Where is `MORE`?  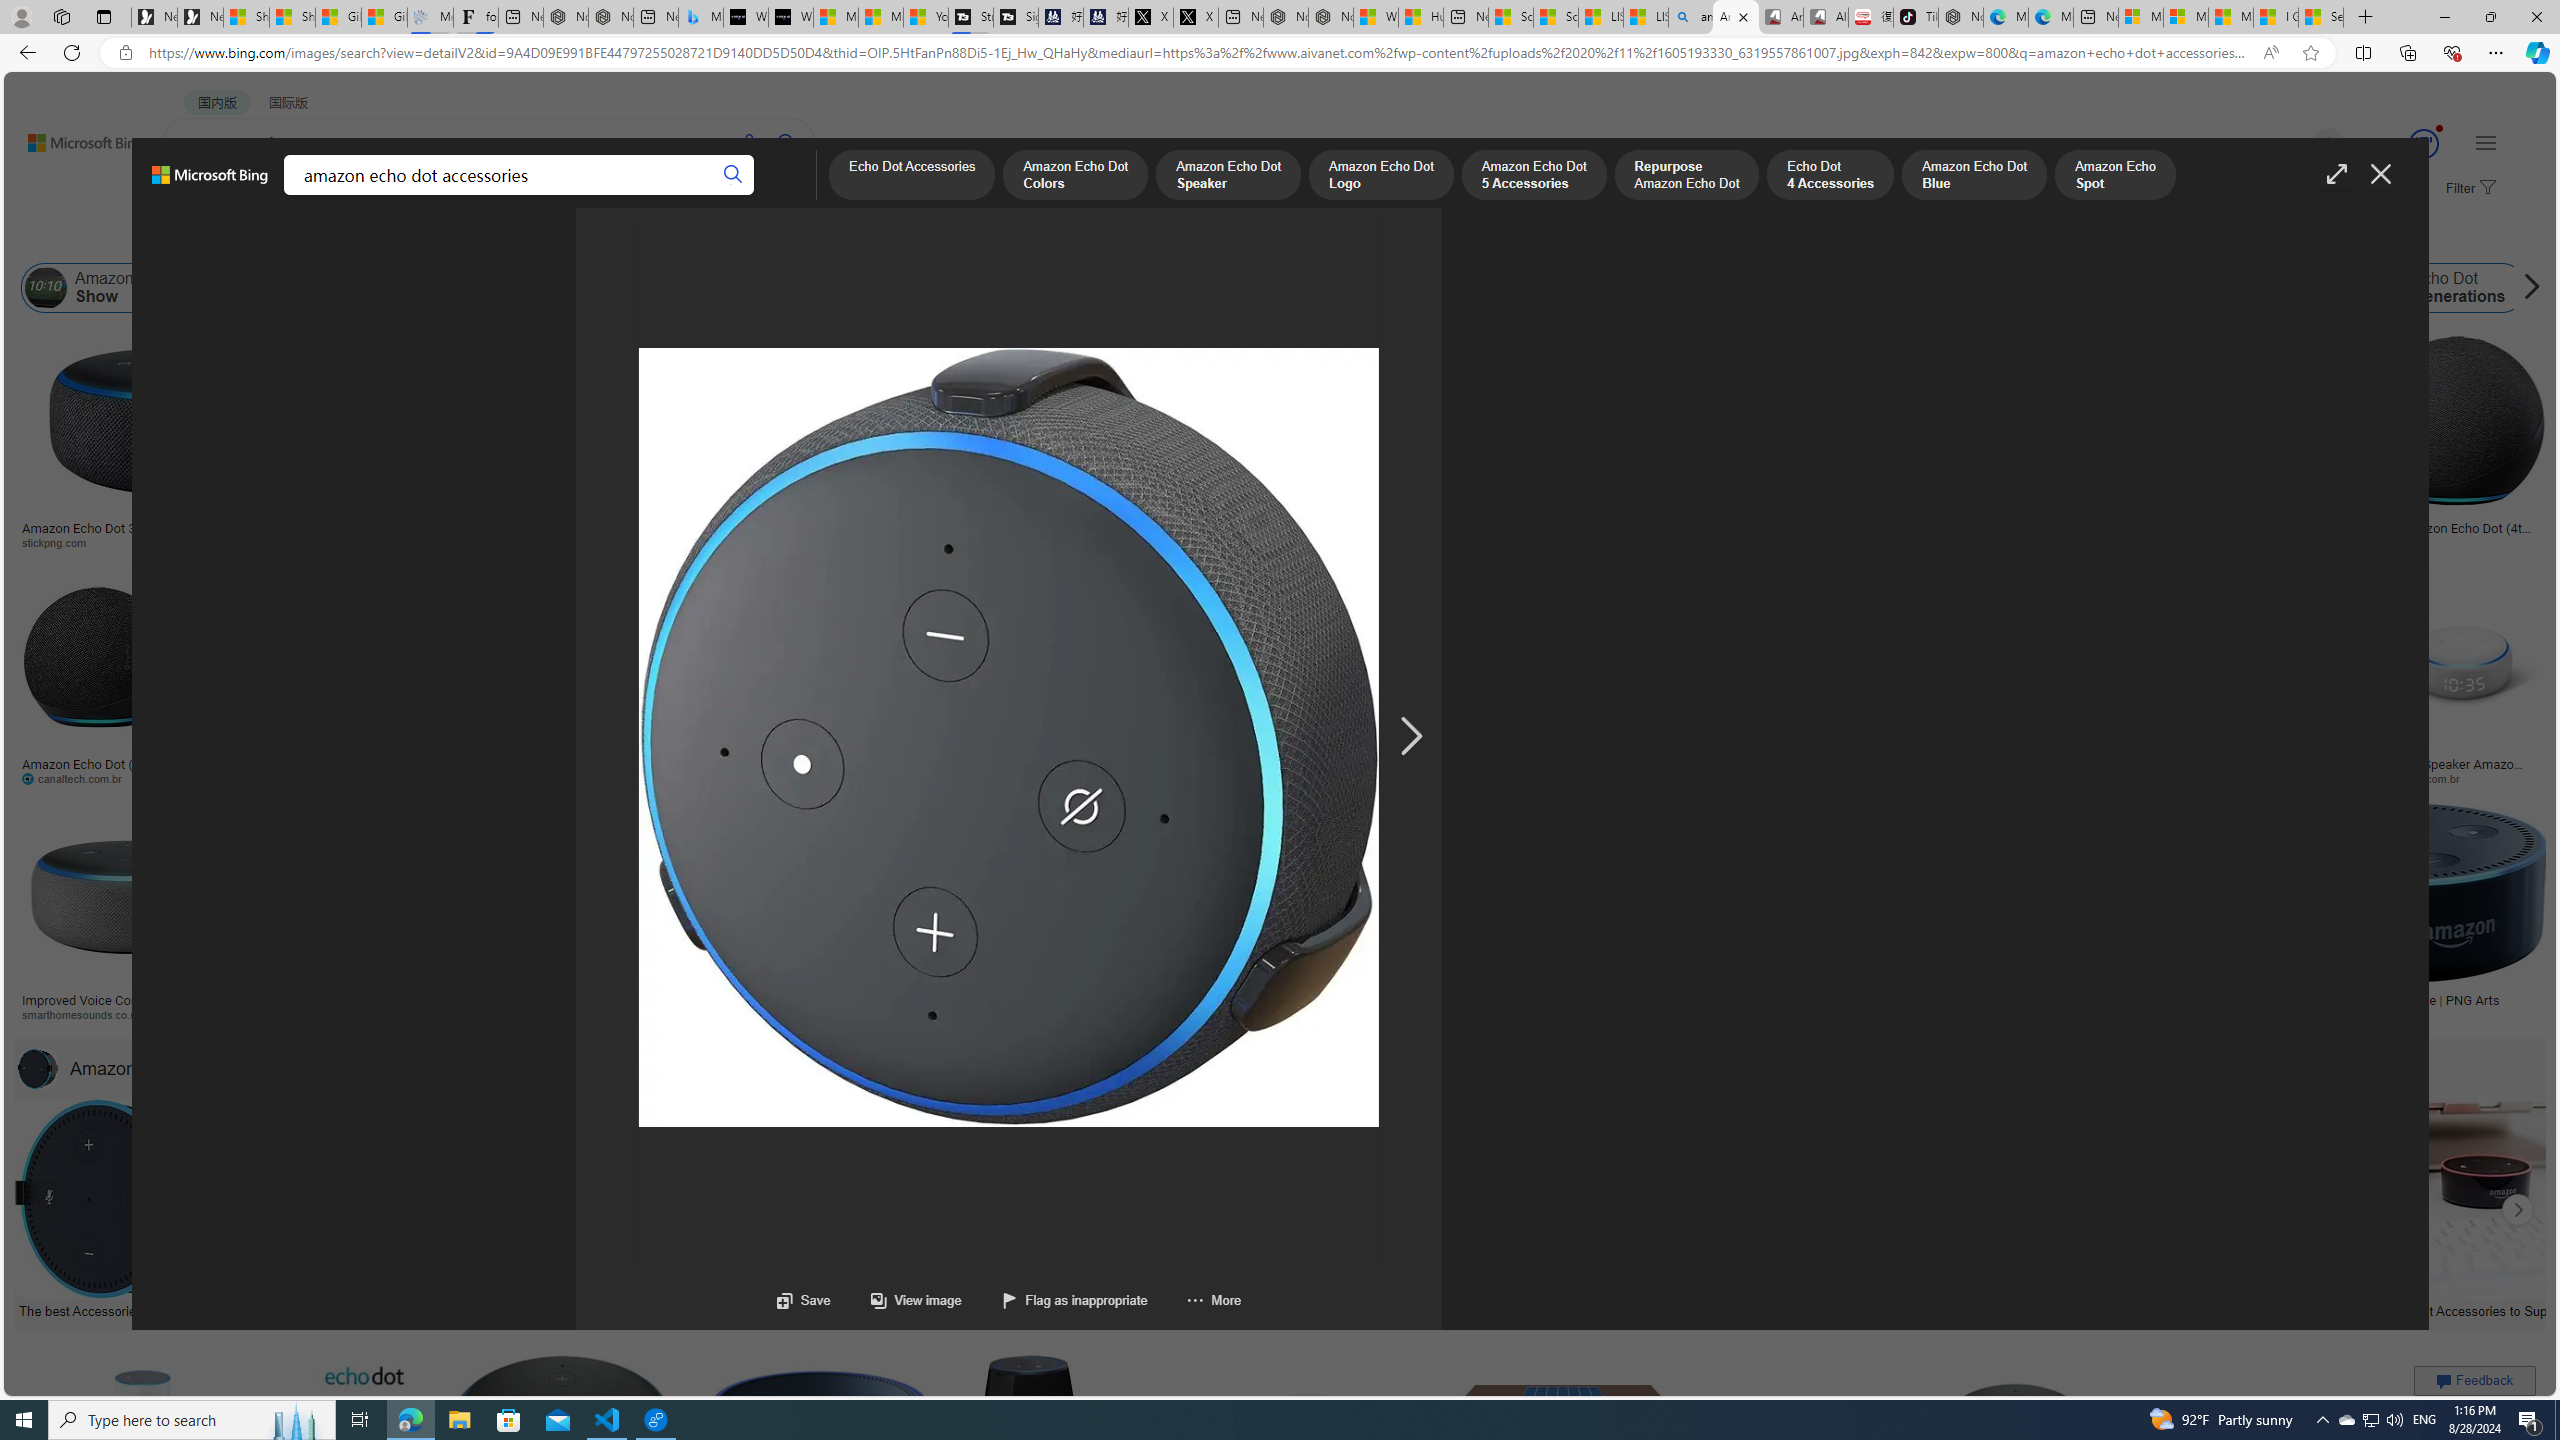
MORE is located at coordinates (779, 196).